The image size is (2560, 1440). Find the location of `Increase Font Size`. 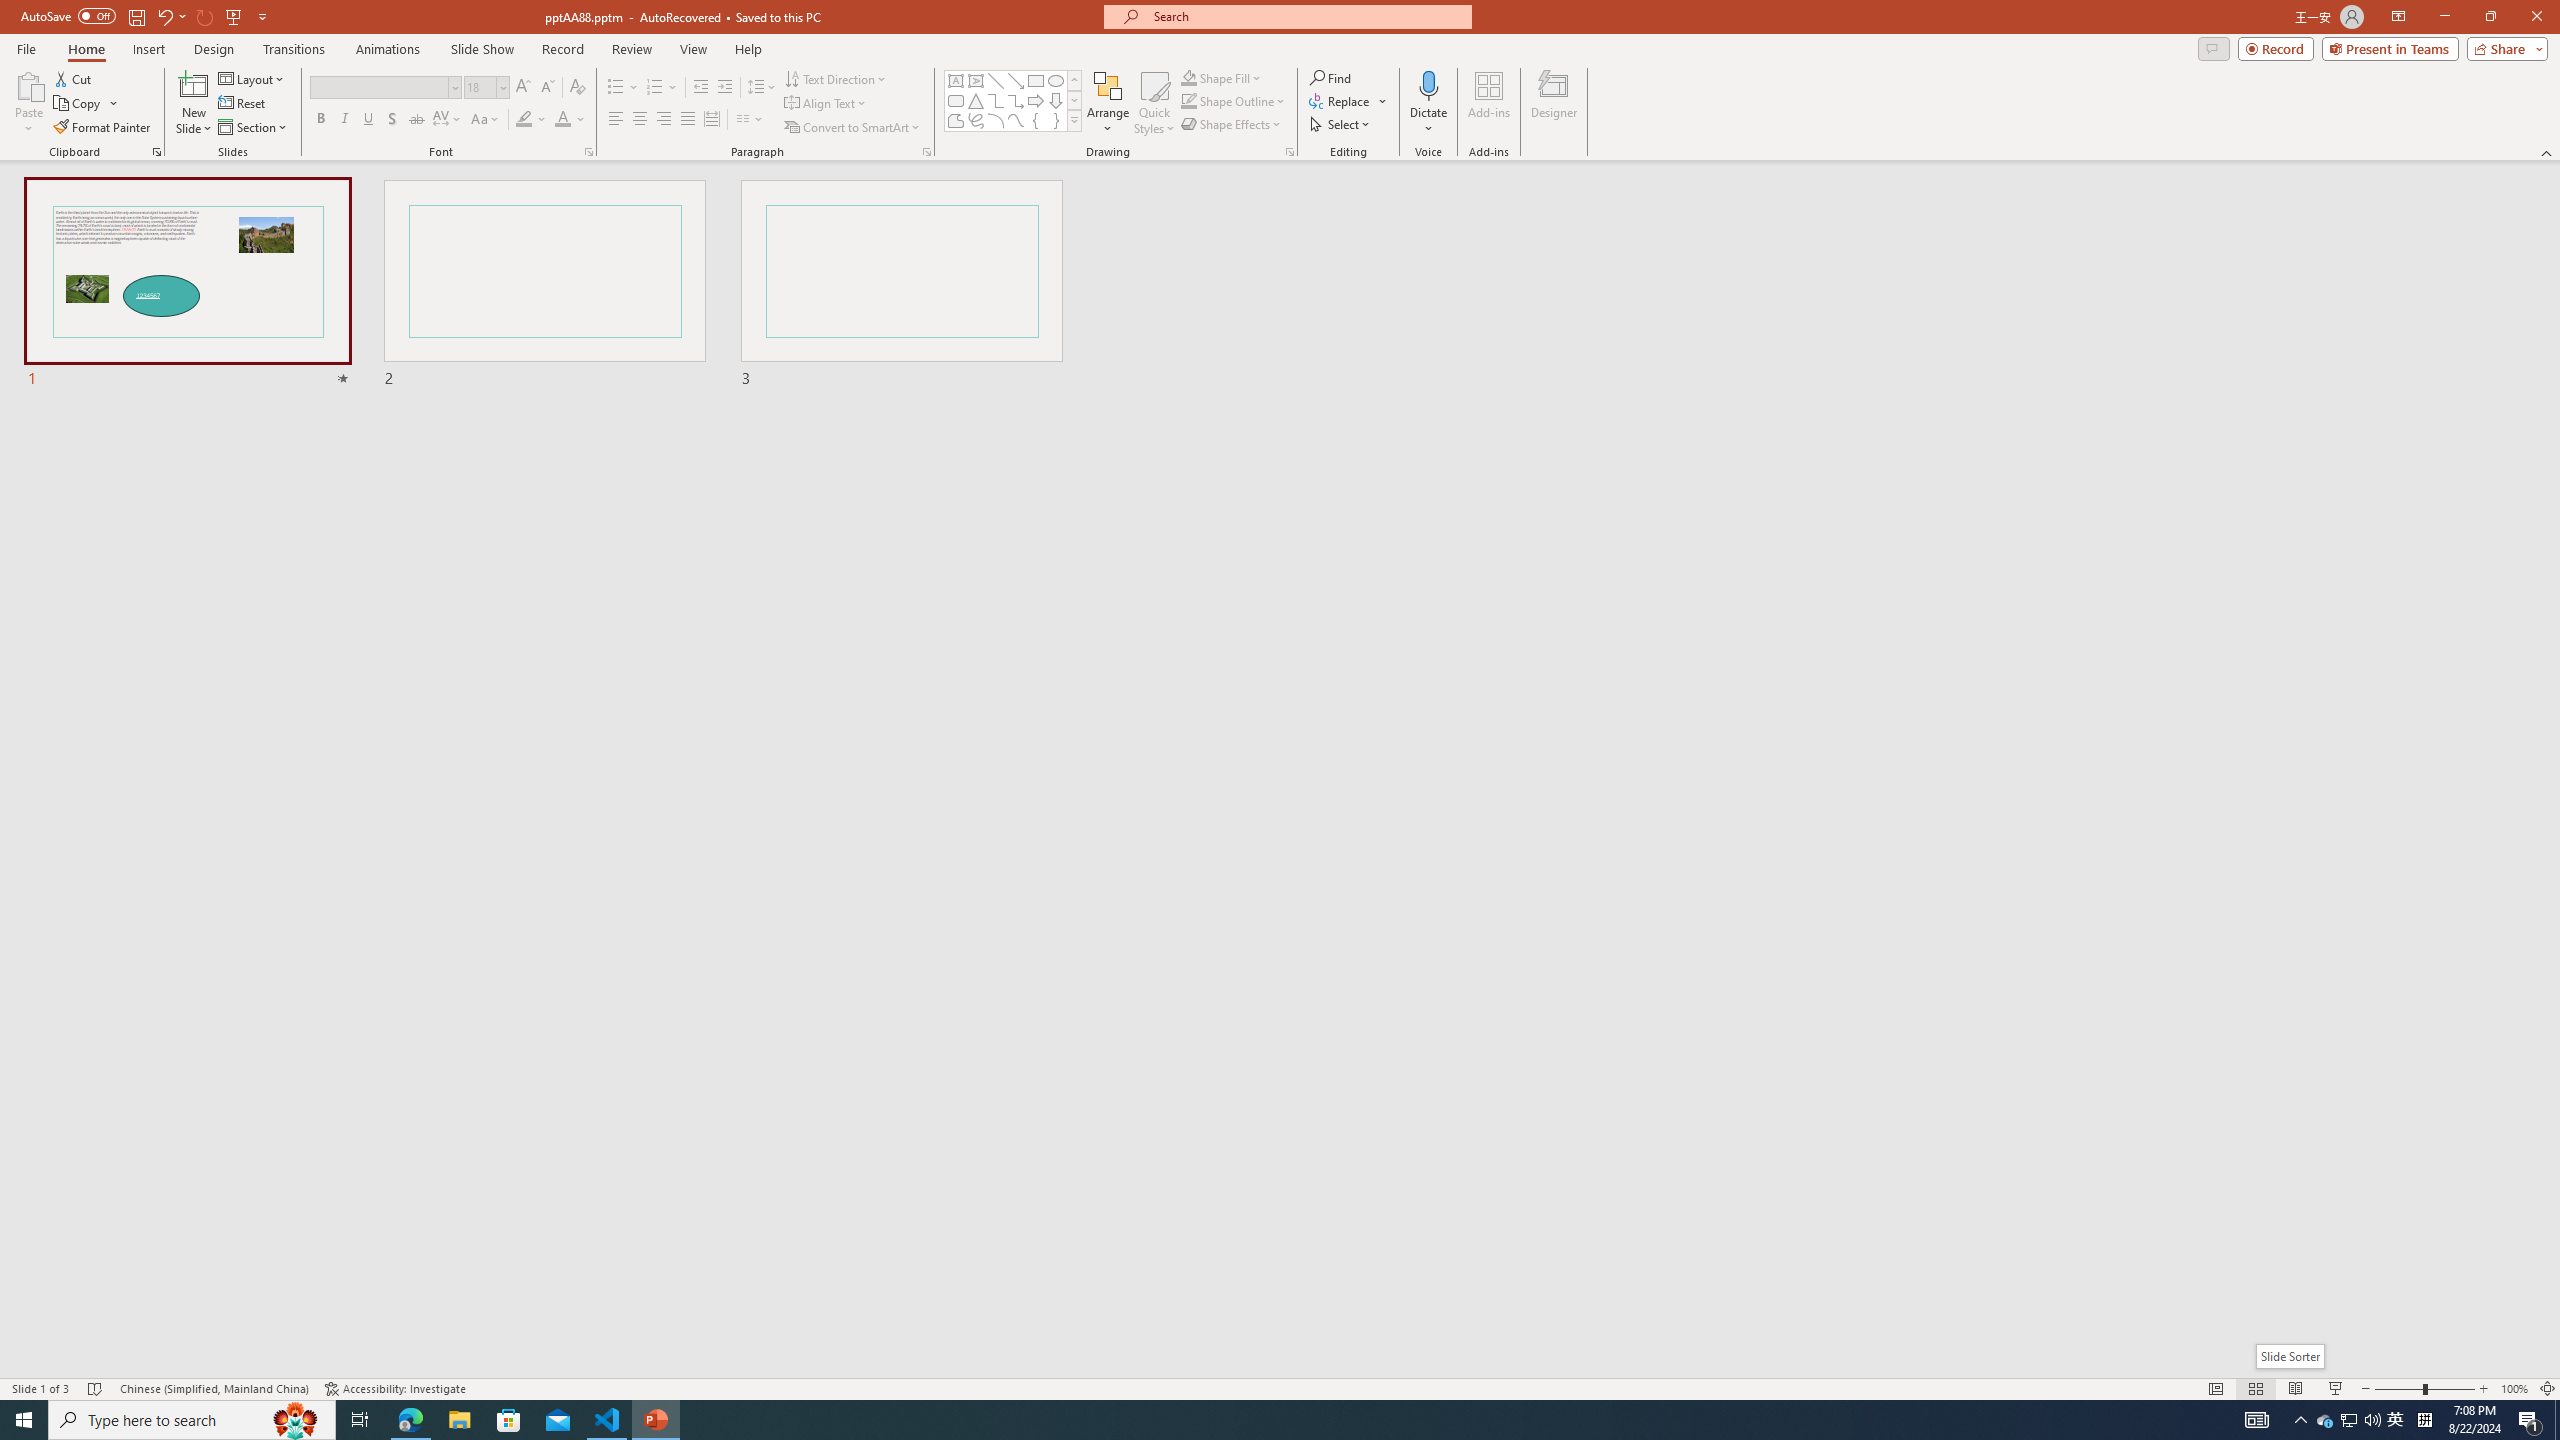

Increase Font Size is located at coordinates (524, 88).